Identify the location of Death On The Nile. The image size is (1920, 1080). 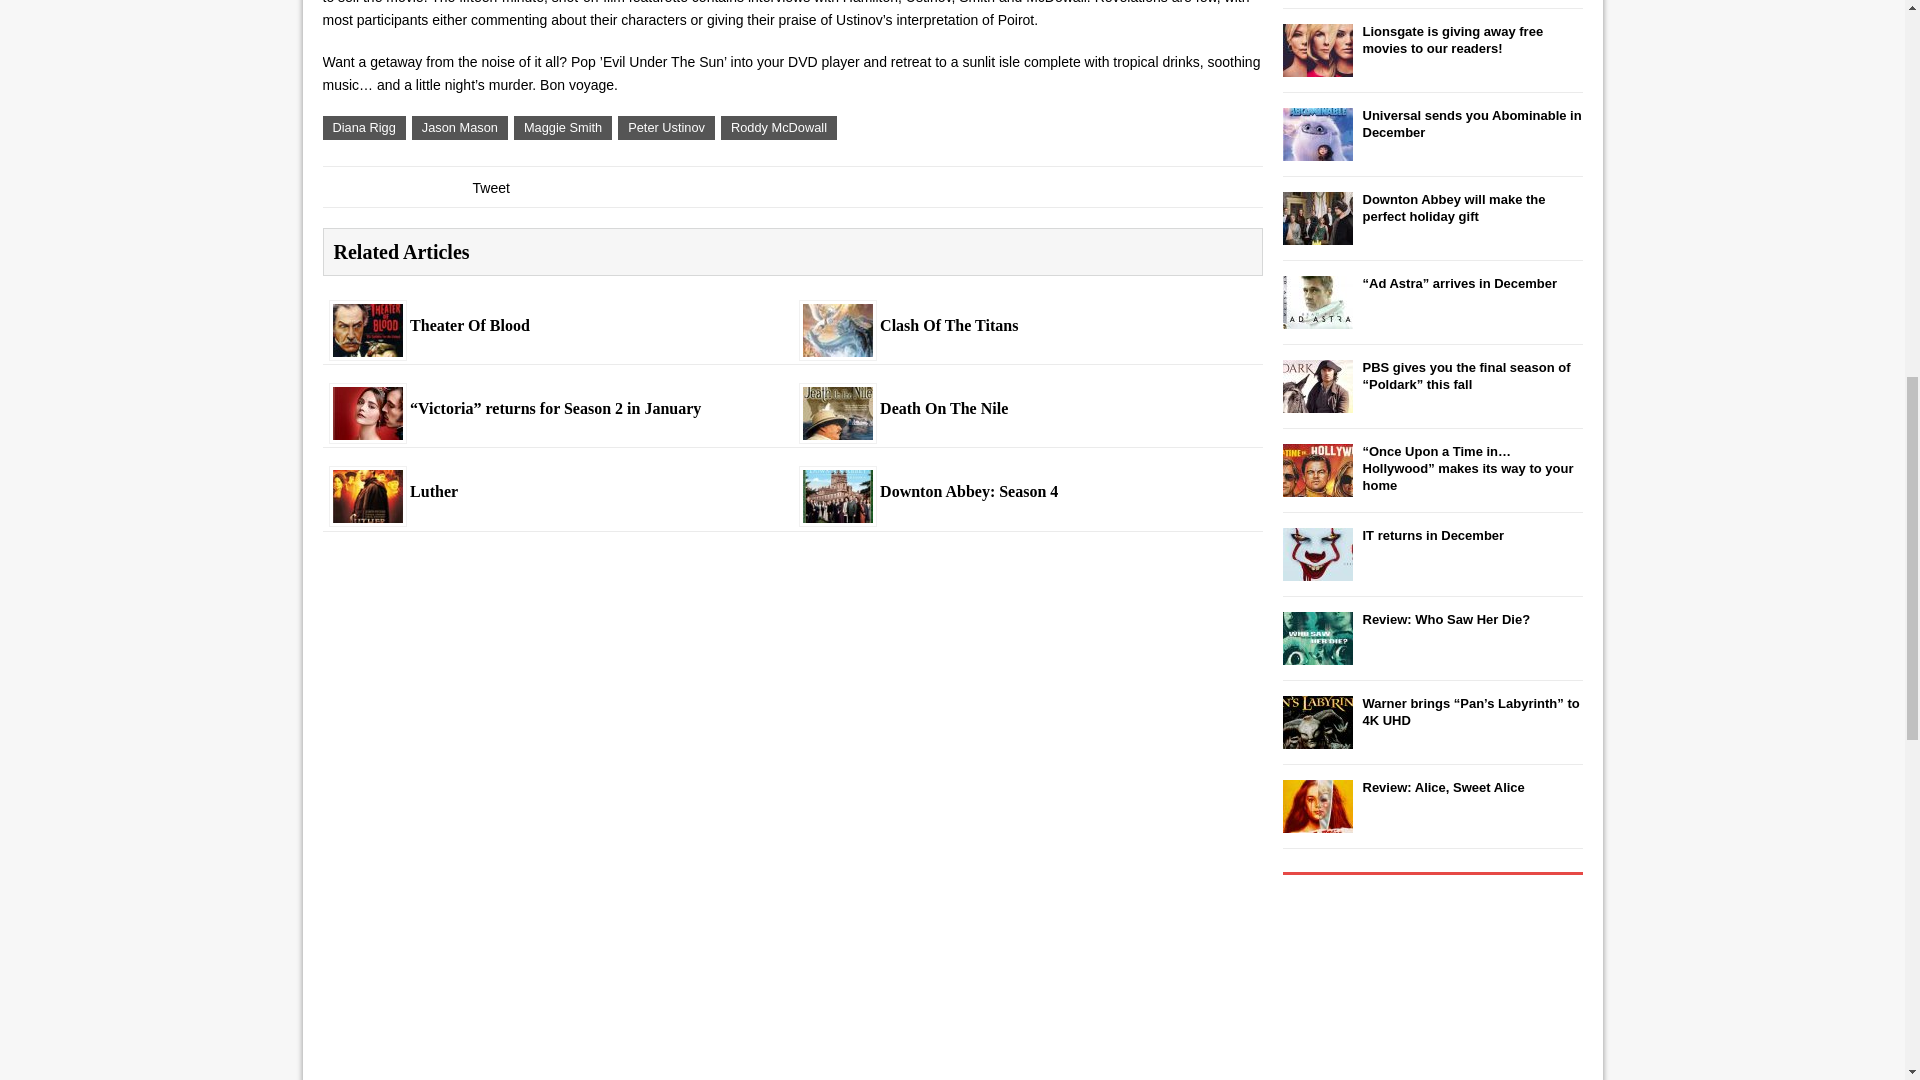
(838, 429).